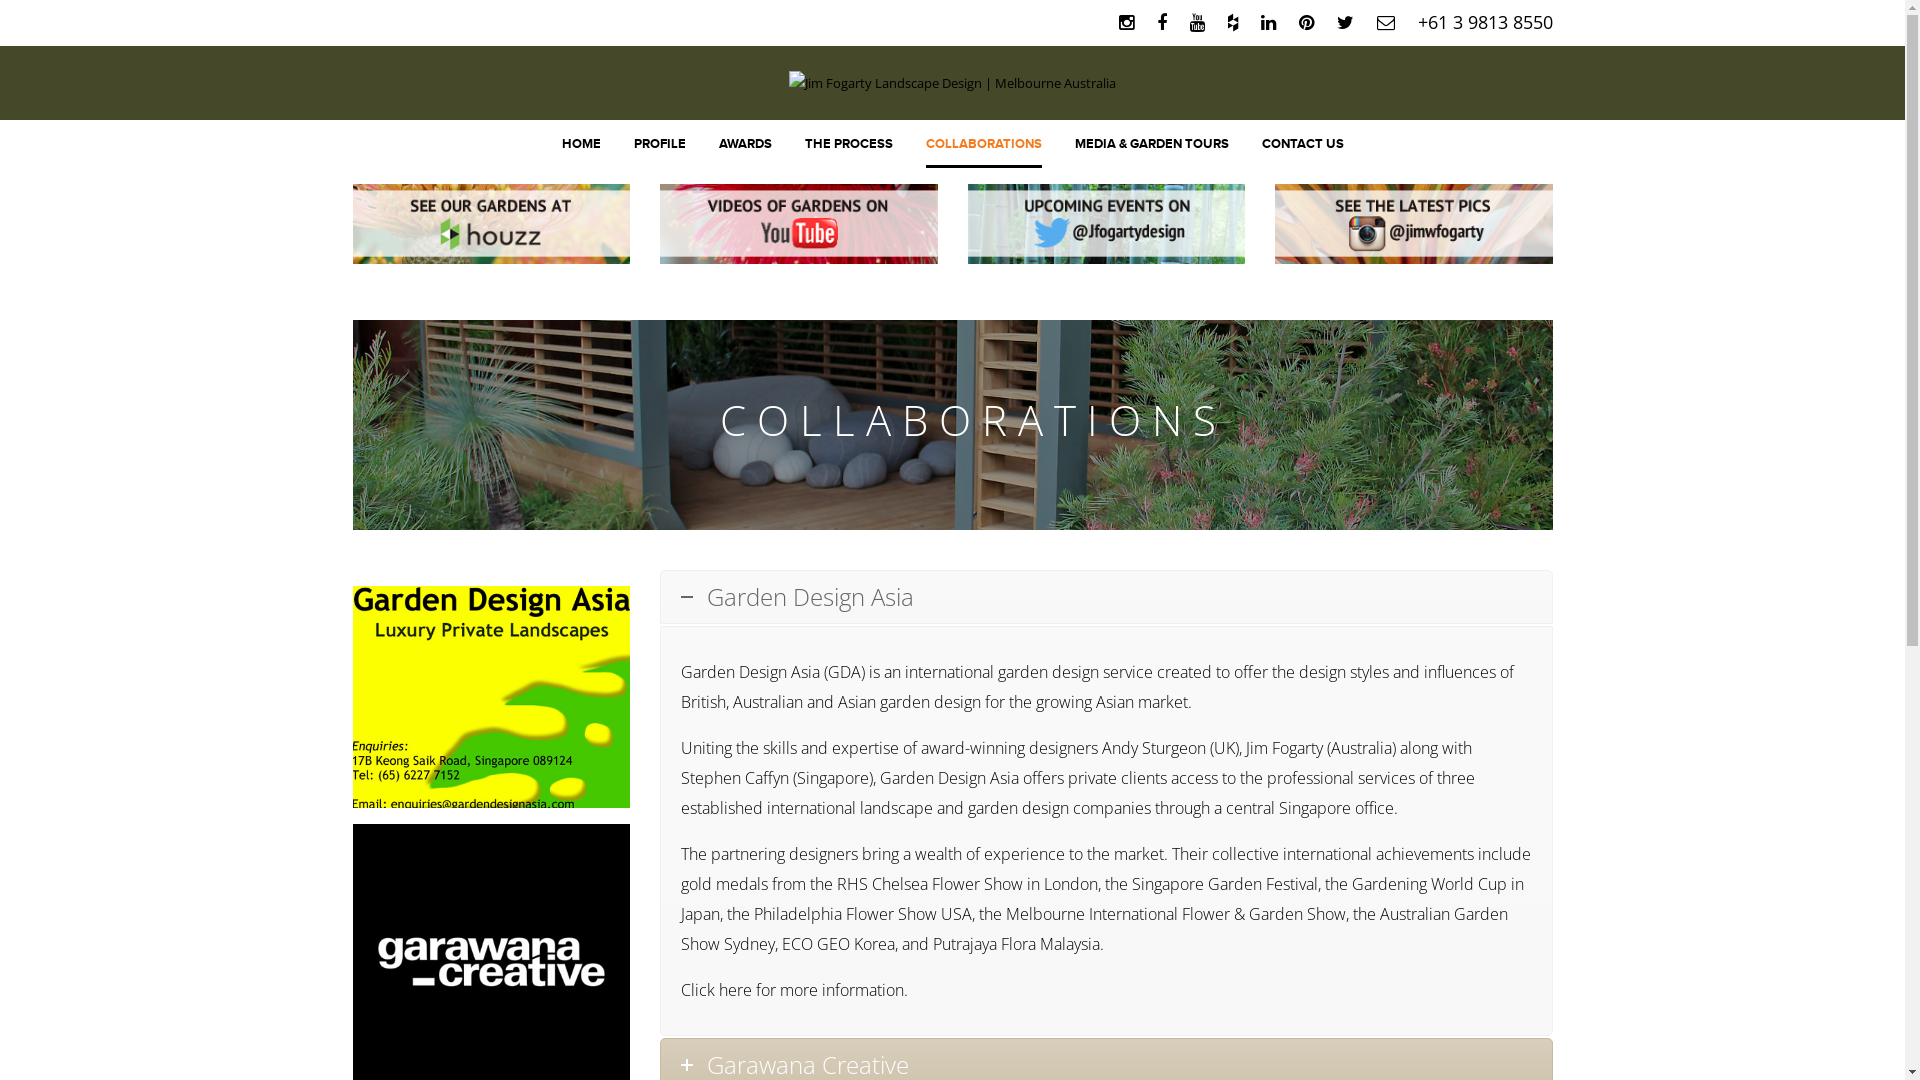  Describe the element at coordinates (1303, 144) in the screenshot. I see `CONTACT US` at that location.